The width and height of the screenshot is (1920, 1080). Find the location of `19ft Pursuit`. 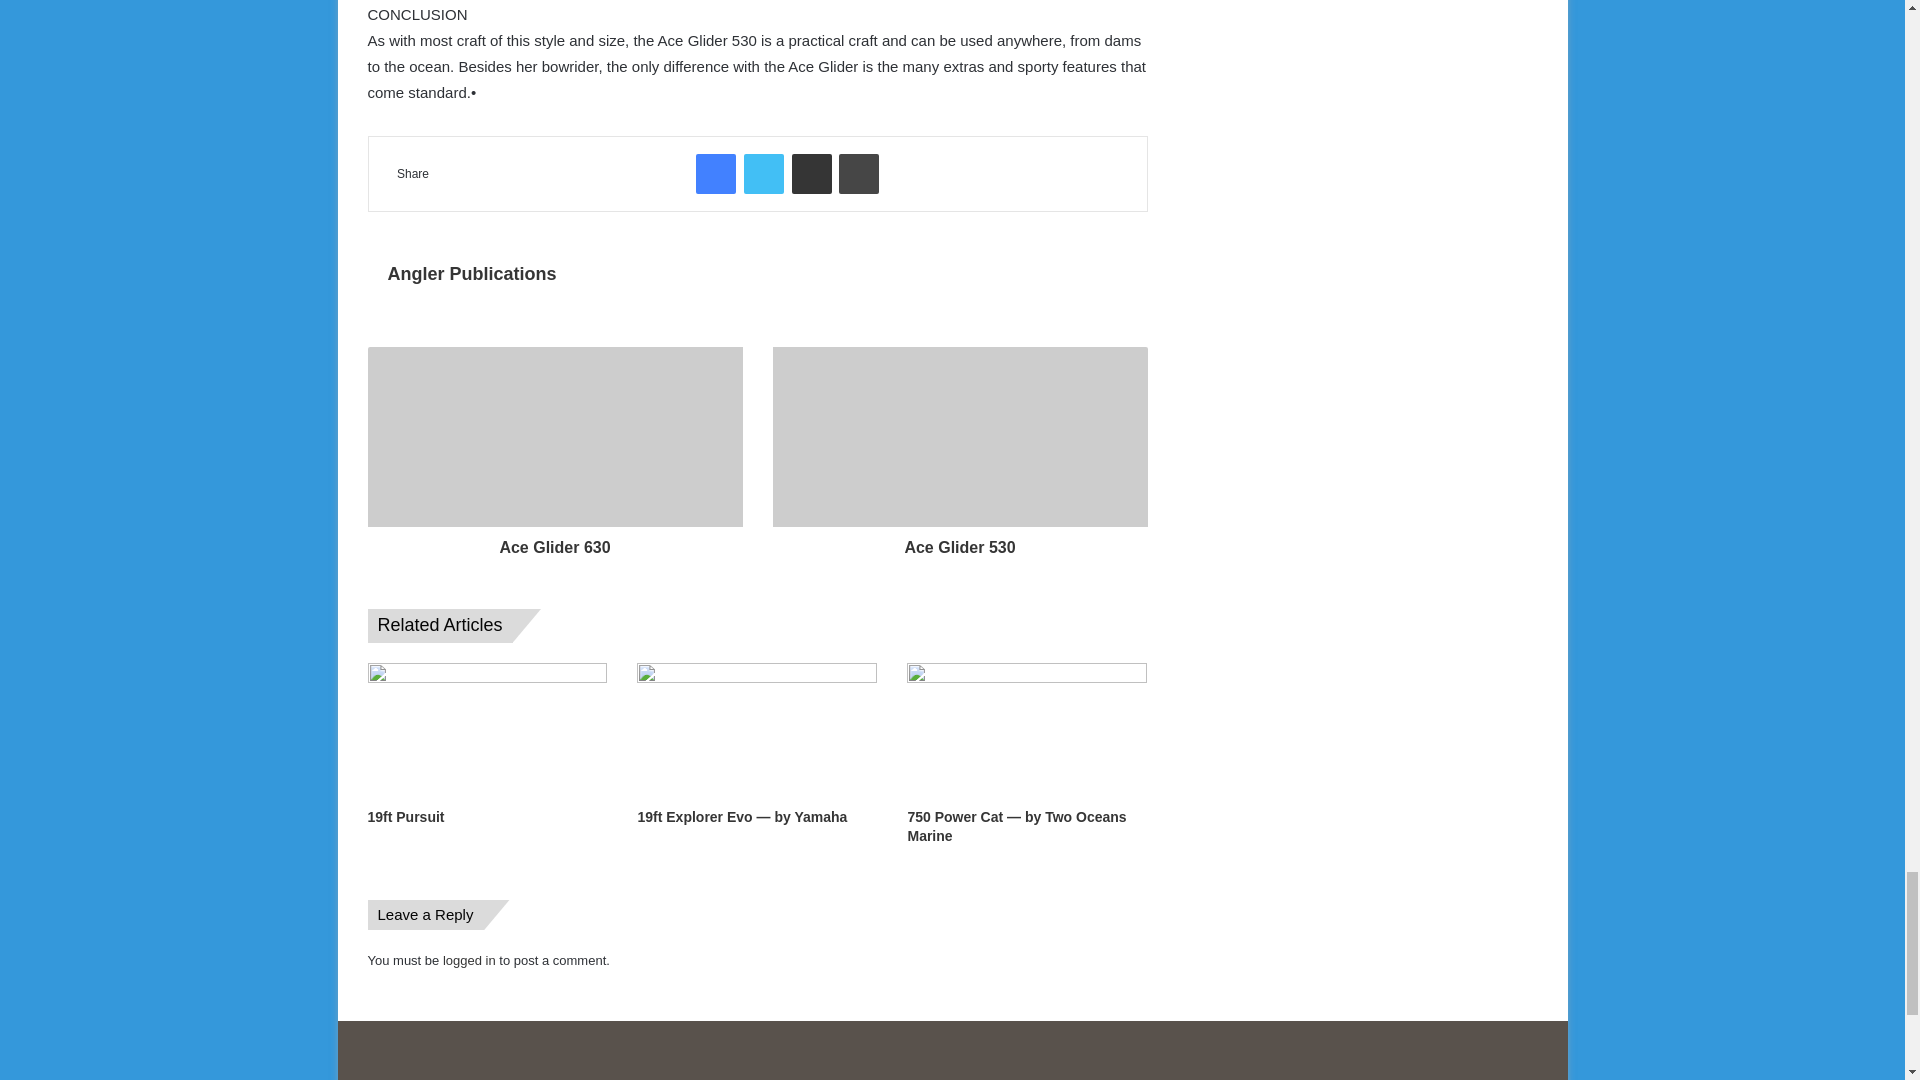

19ft Pursuit is located at coordinates (406, 816).